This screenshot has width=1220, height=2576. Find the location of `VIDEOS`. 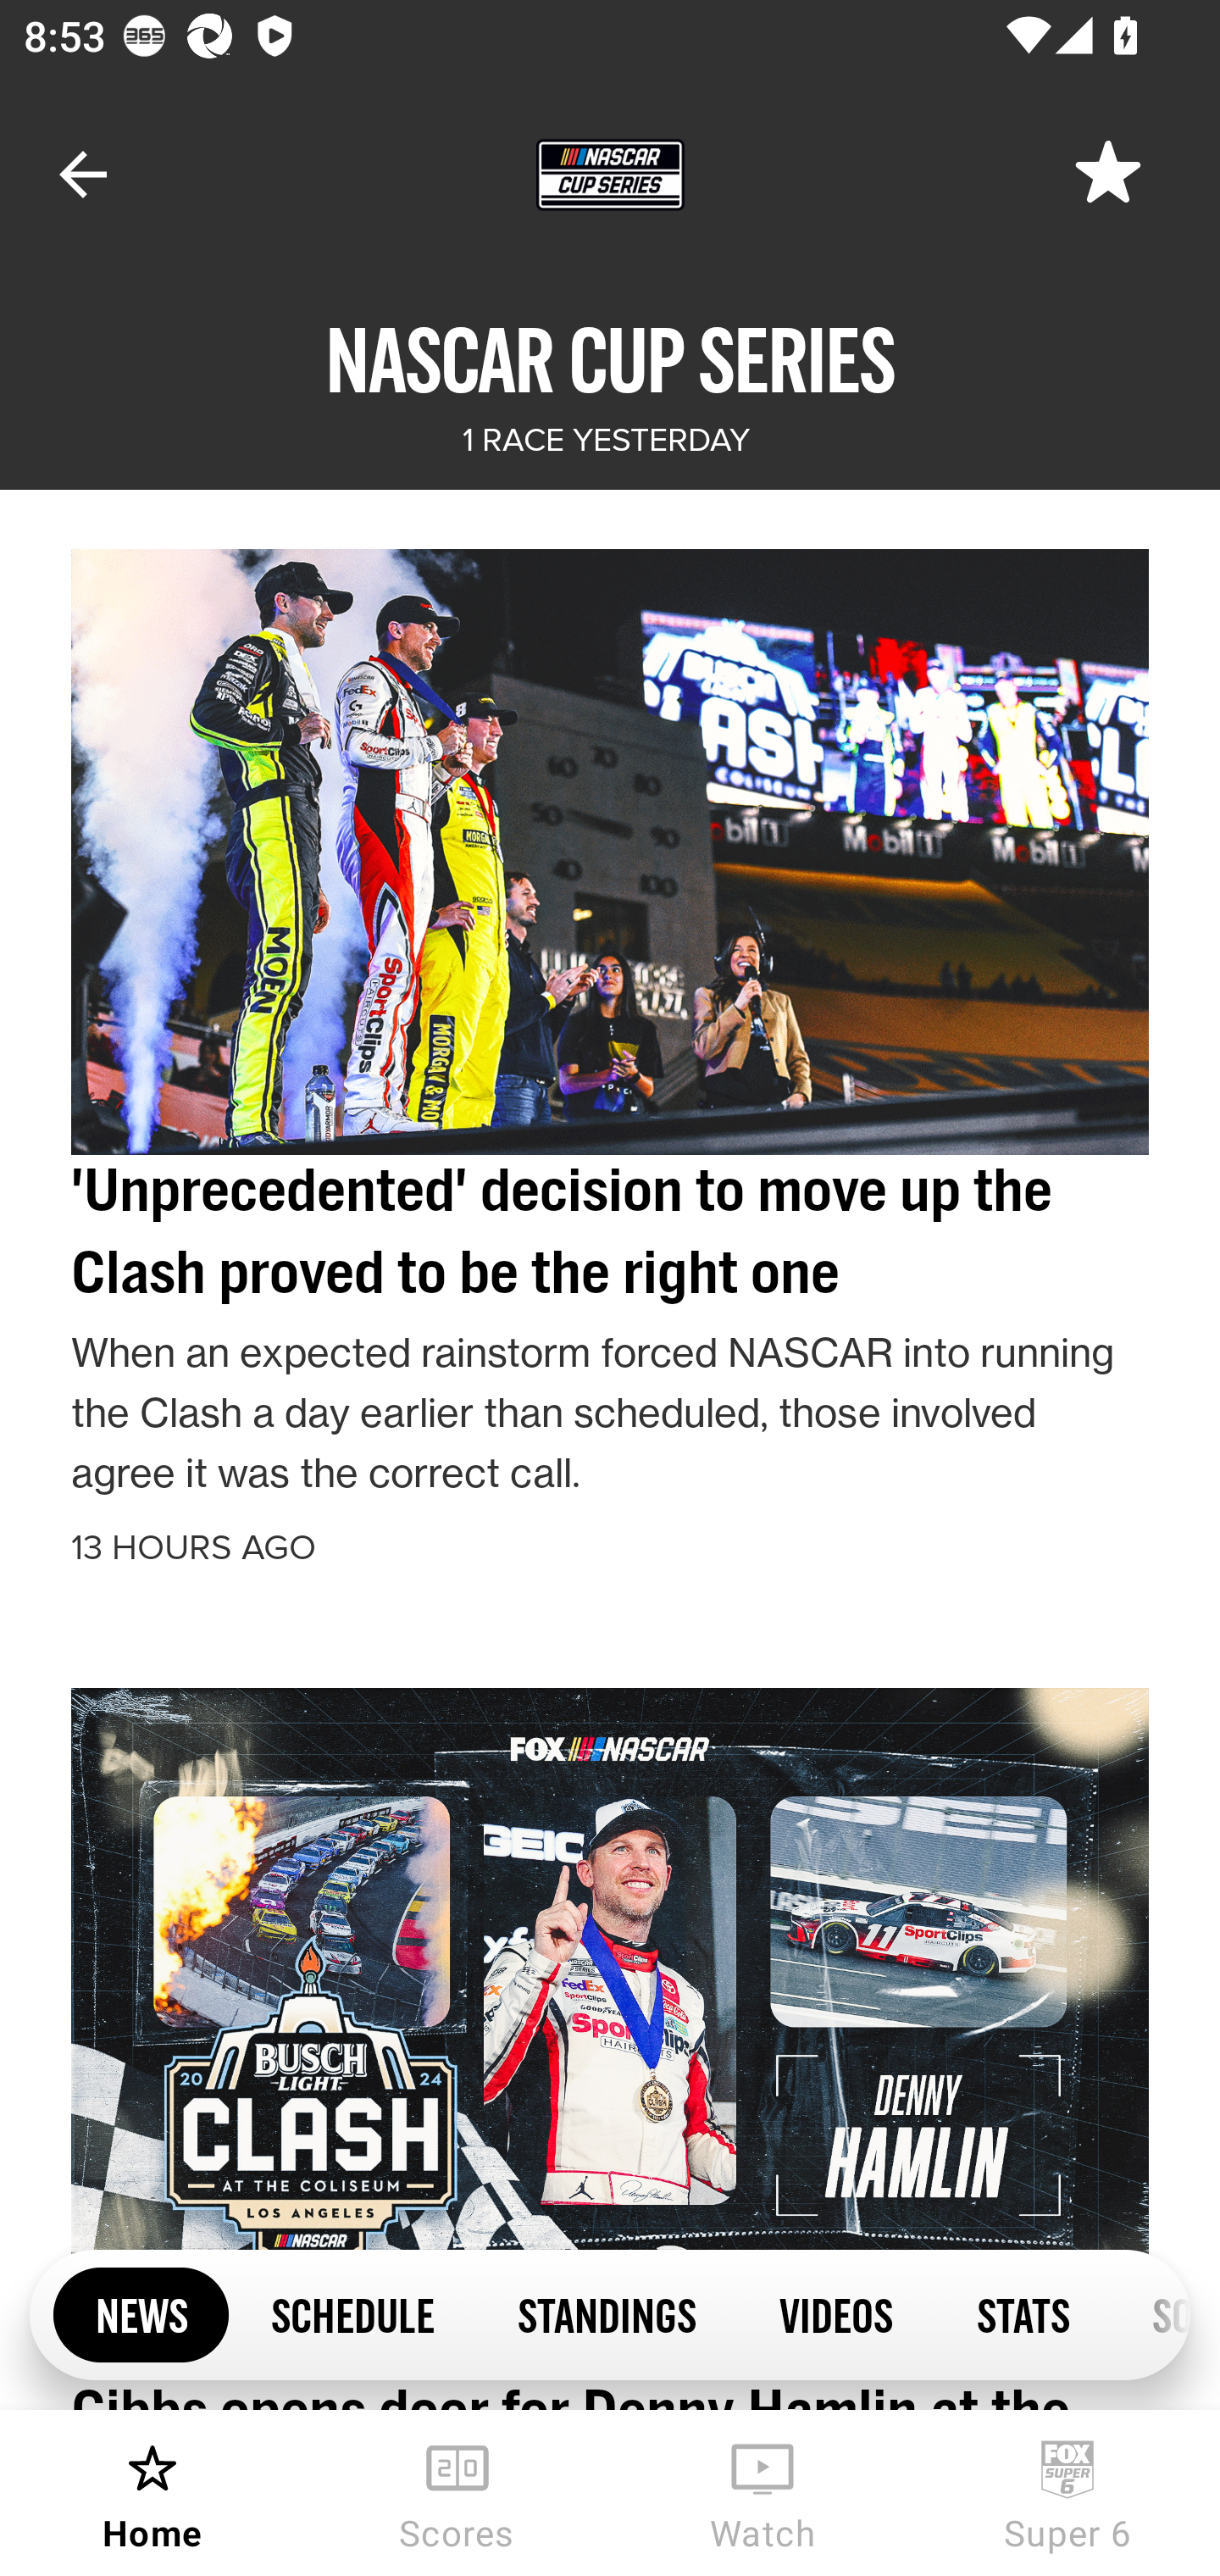

VIDEOS is located at coordinates (836, 2313).